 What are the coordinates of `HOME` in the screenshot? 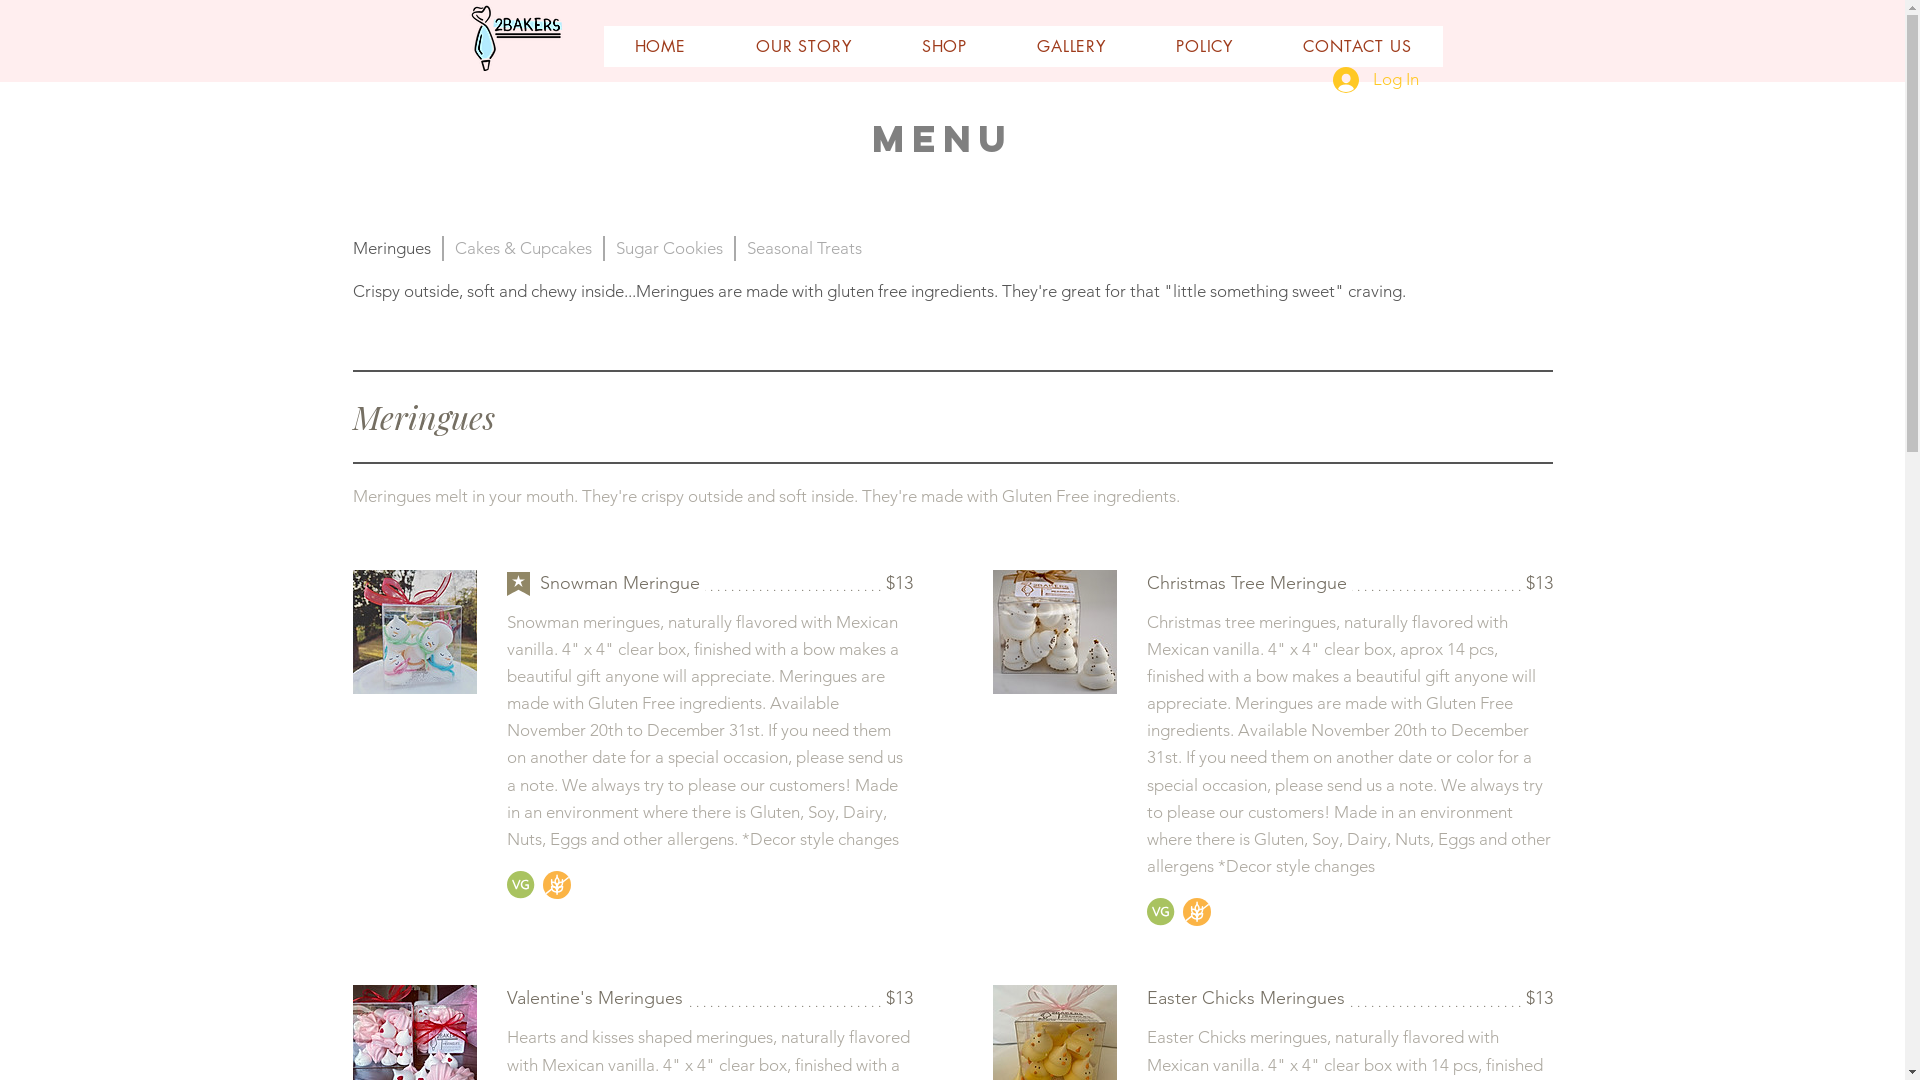 It's located at (661, 46).